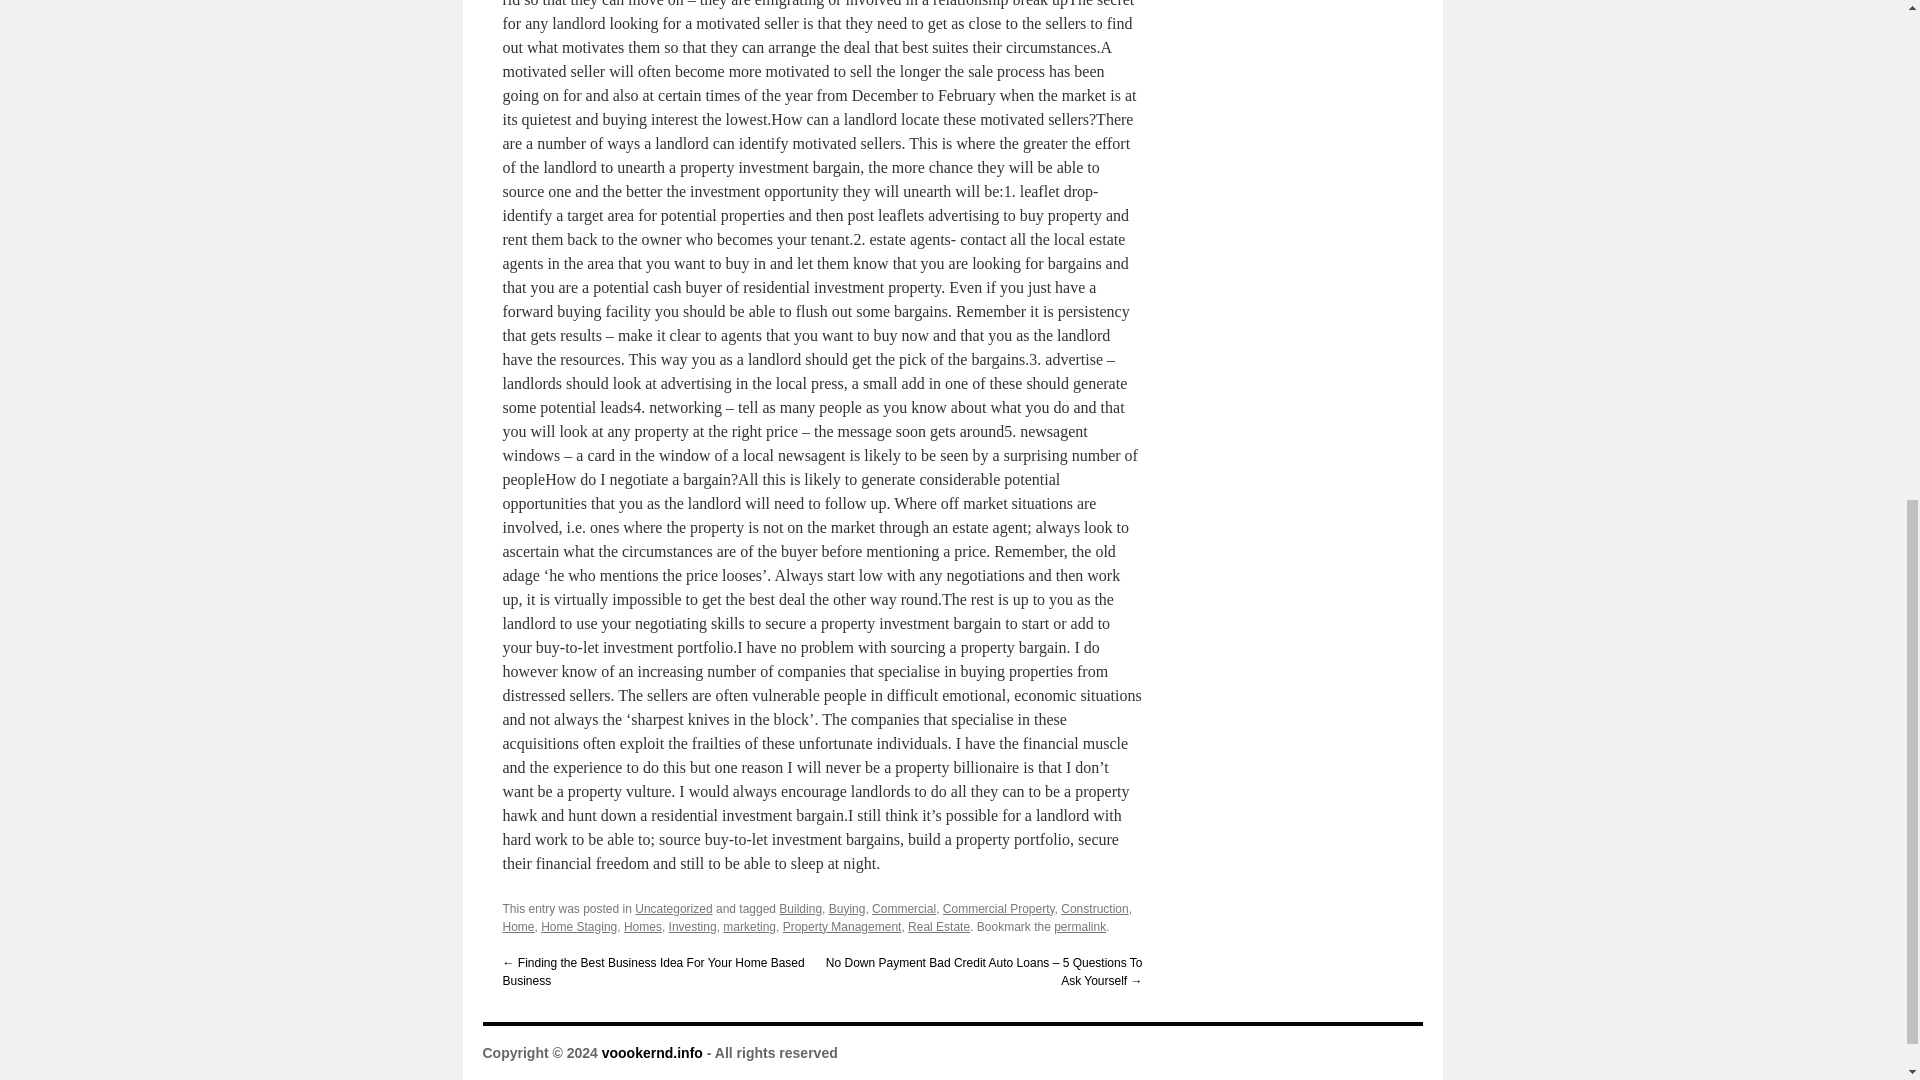  Describe the element at coordinates (749, 927) in the screenshot. I see `marketing` at that location.